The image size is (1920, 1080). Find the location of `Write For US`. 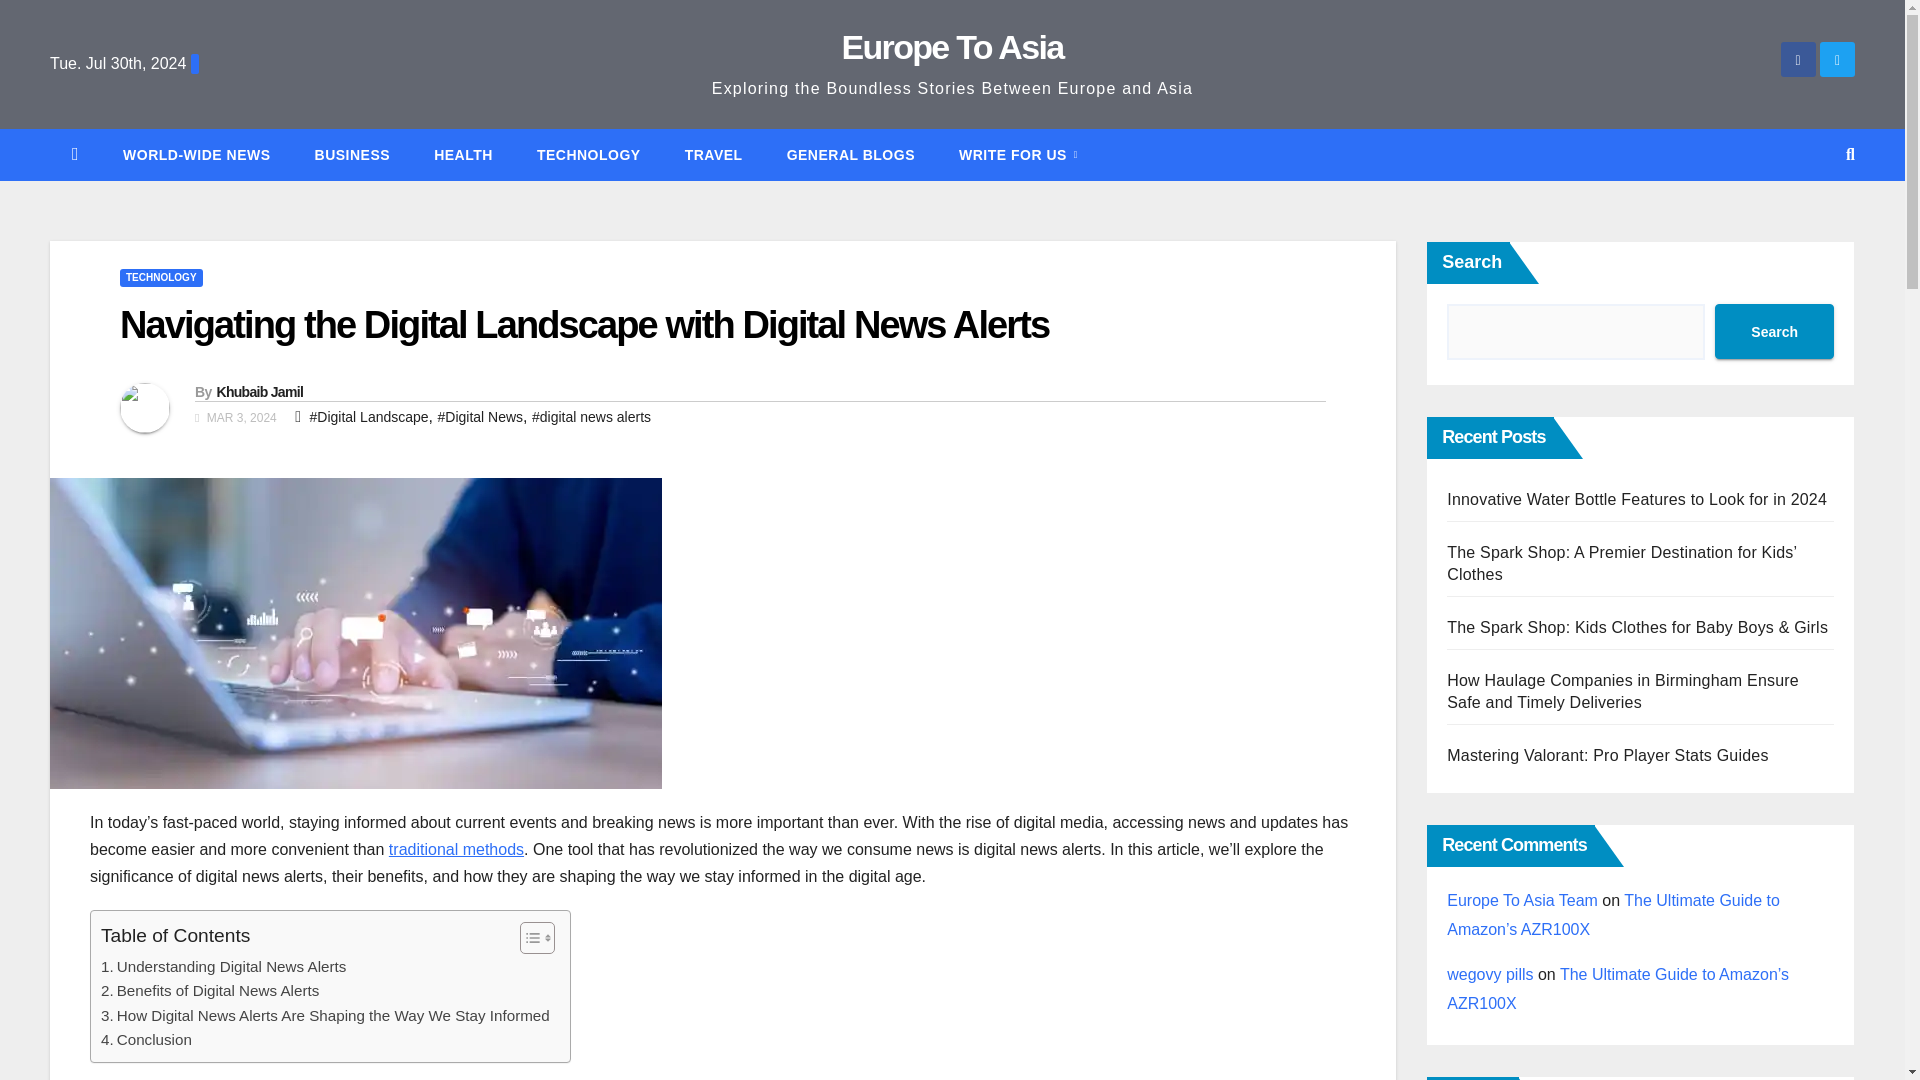

Write For US is located at coordinates (1018, 154).